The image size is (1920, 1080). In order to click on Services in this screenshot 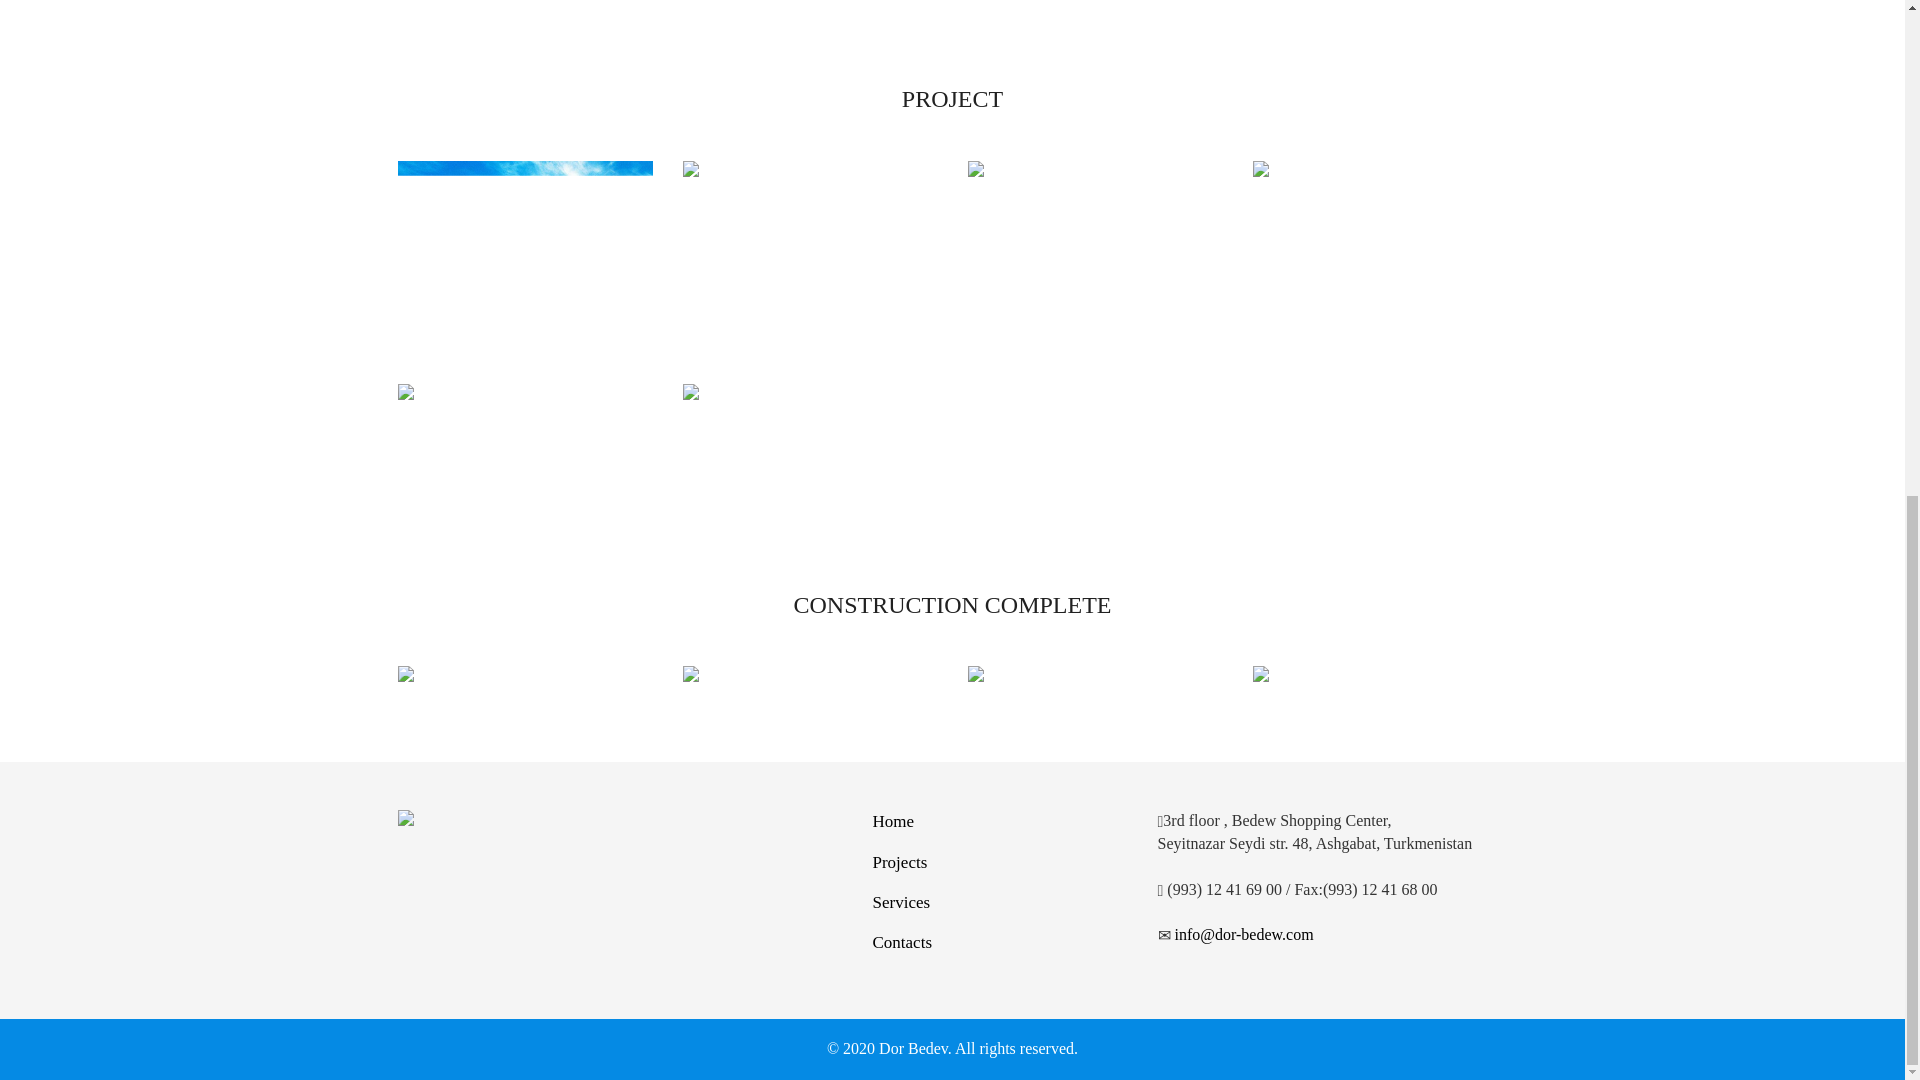, I will do `click(900, 902)`.